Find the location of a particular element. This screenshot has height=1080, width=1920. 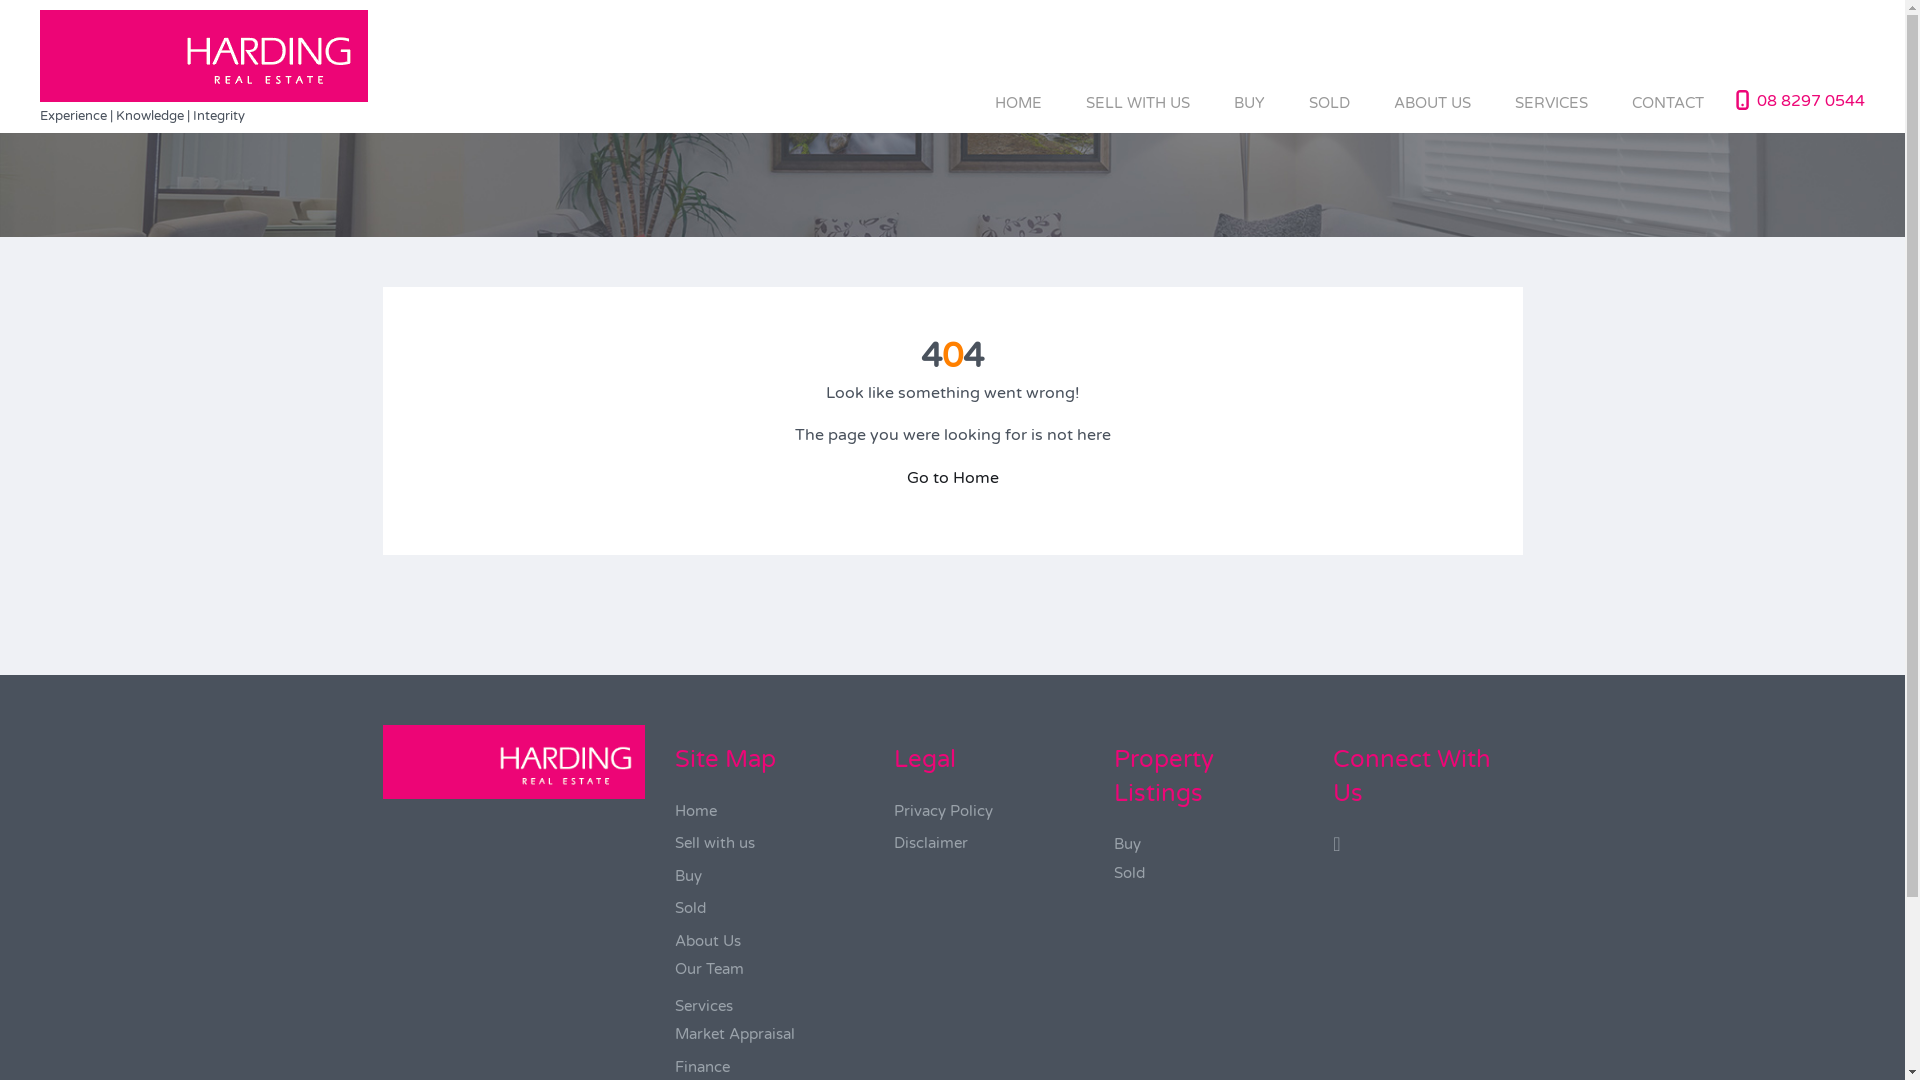

CONTACT is located at coordinates (1668, 102).